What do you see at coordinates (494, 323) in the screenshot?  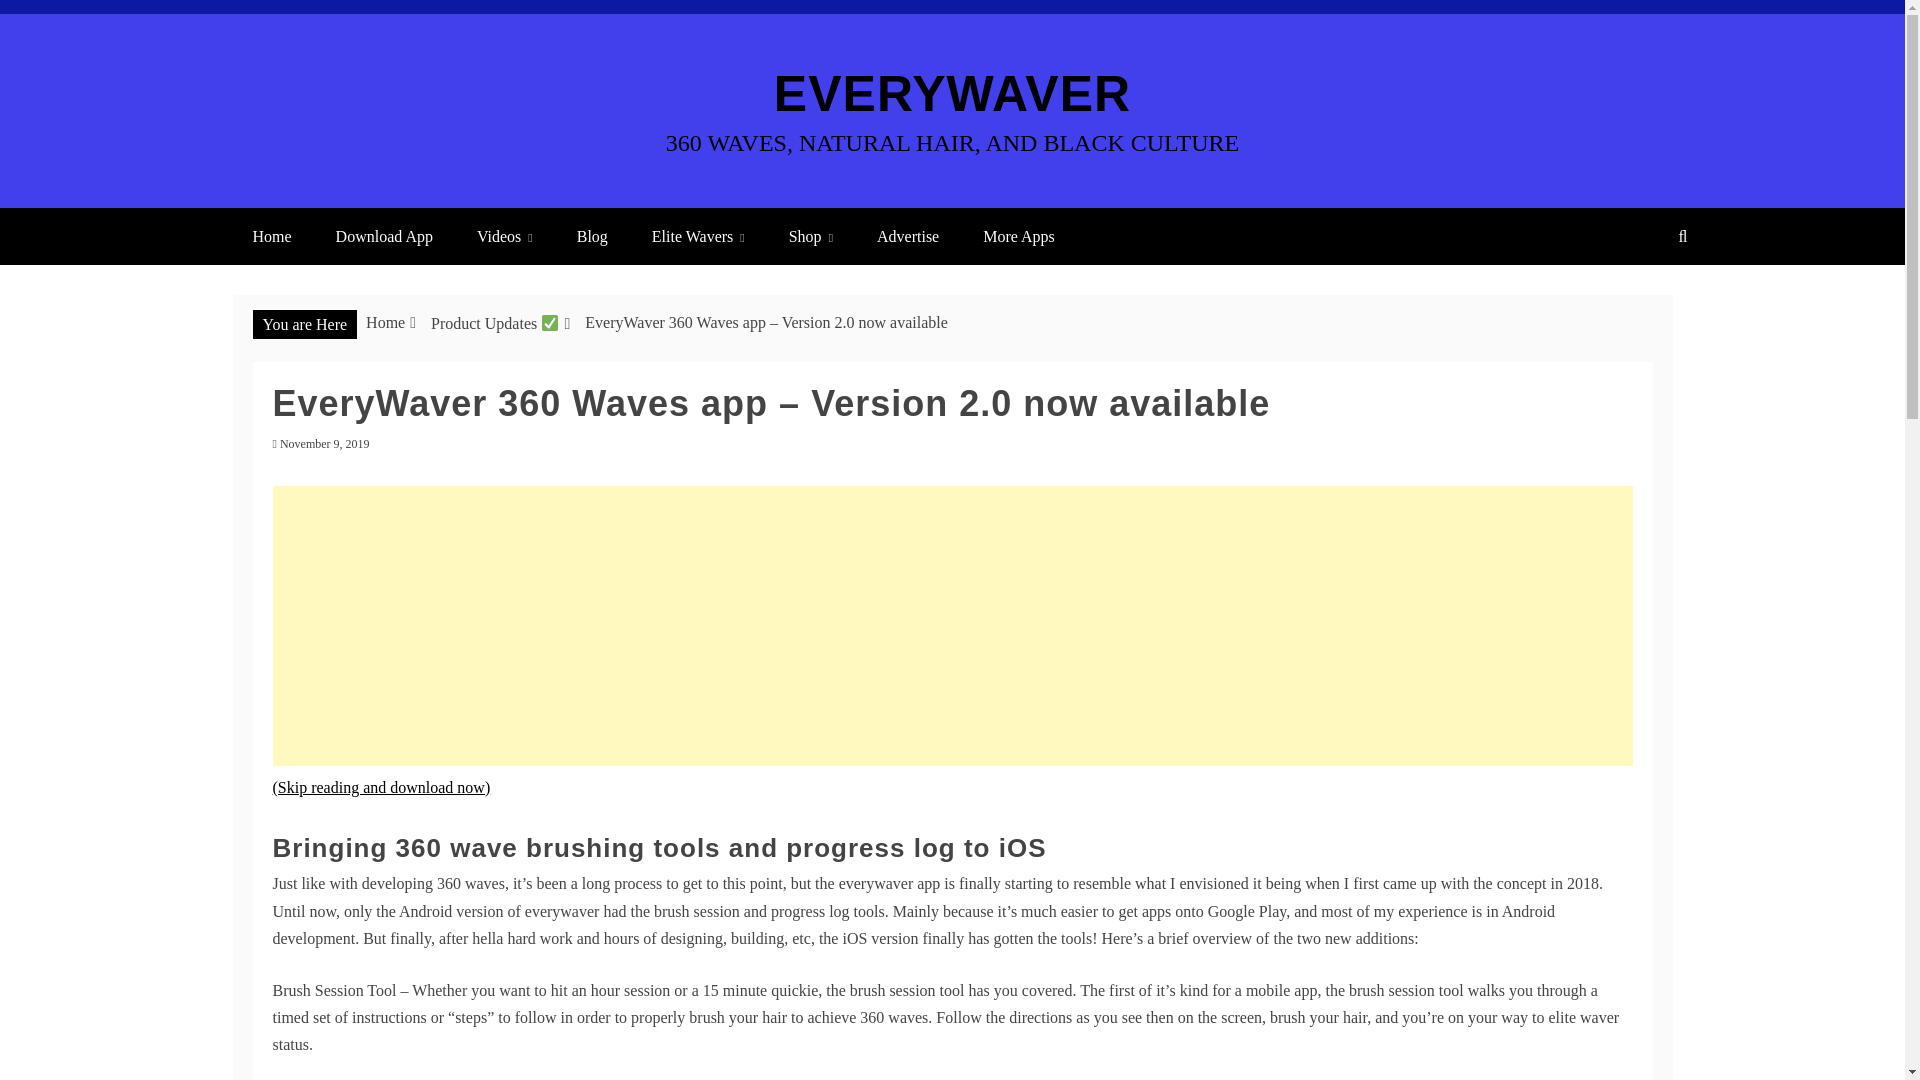 I see `Product Updates` at bounding box center [494, 323].